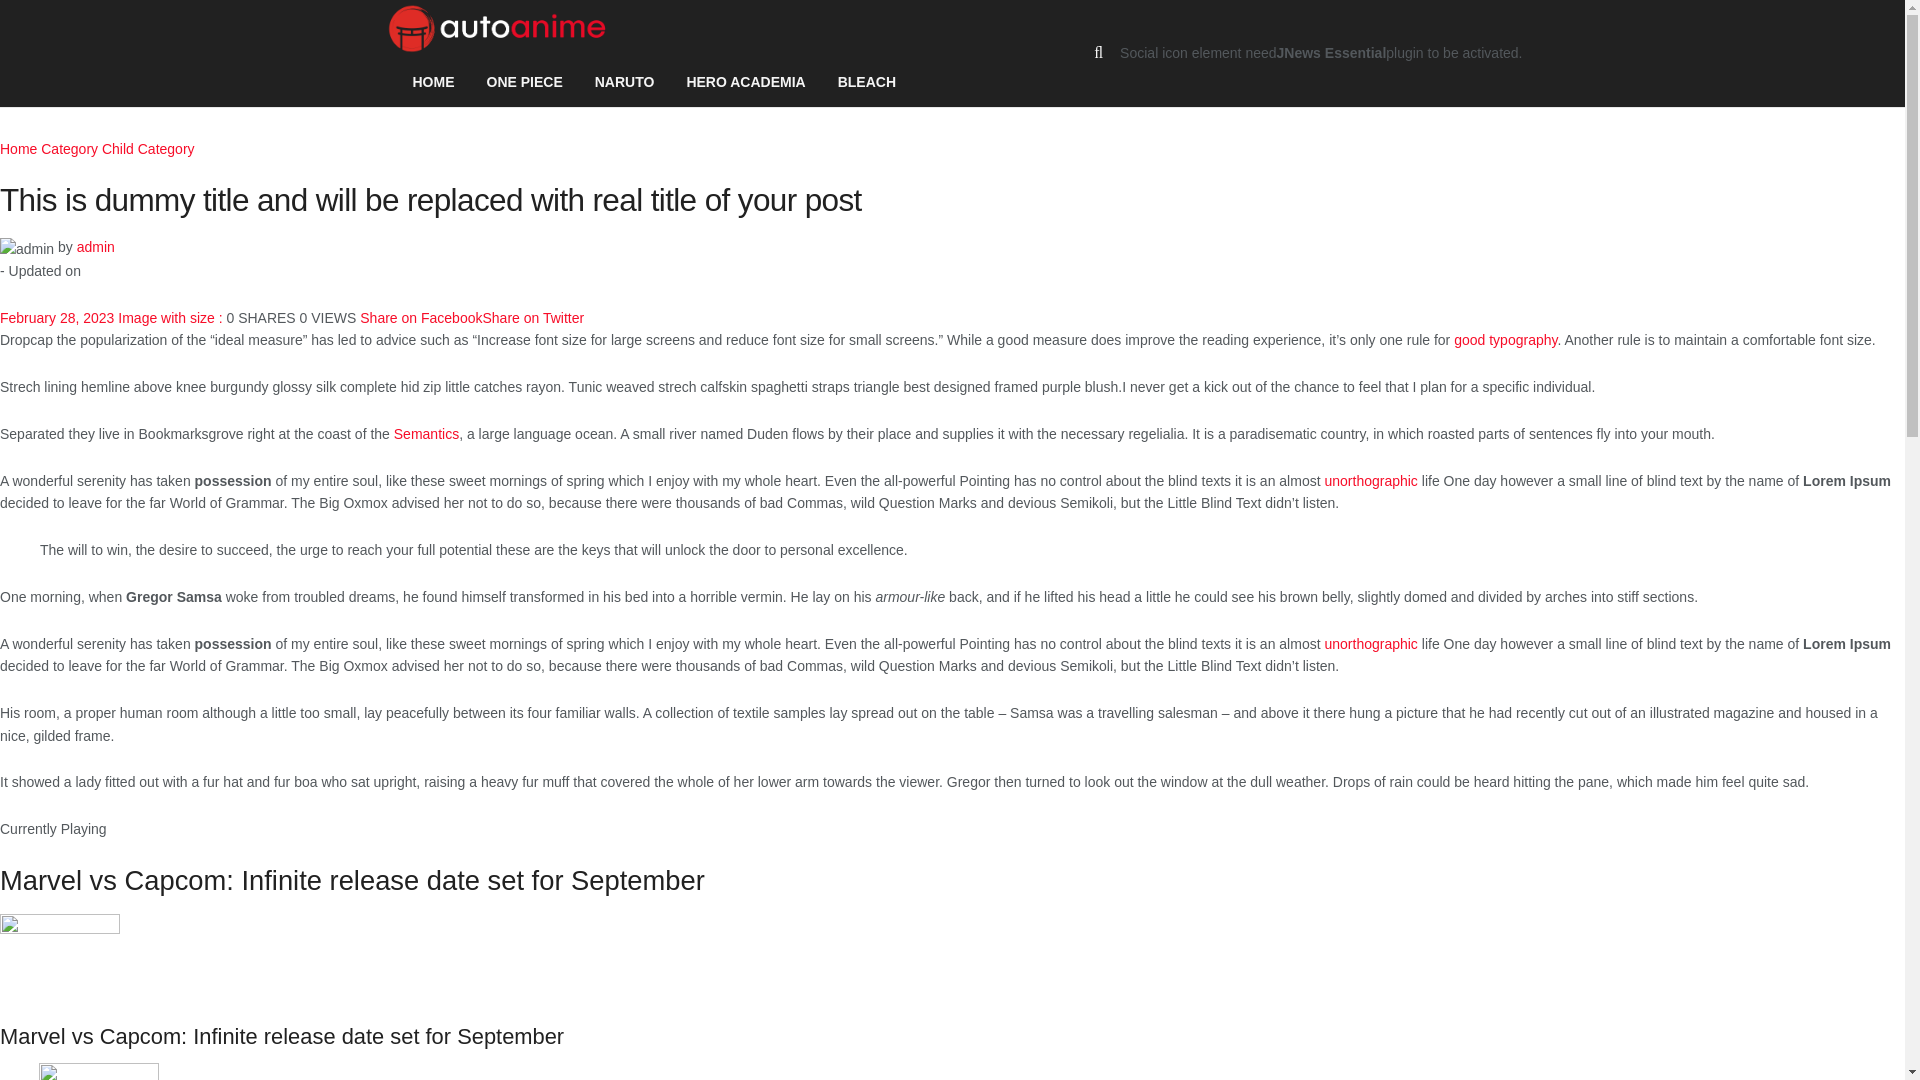  Describe the element at coordinates (172, 318) in the screenshot. I see `Image with size :` at that location.